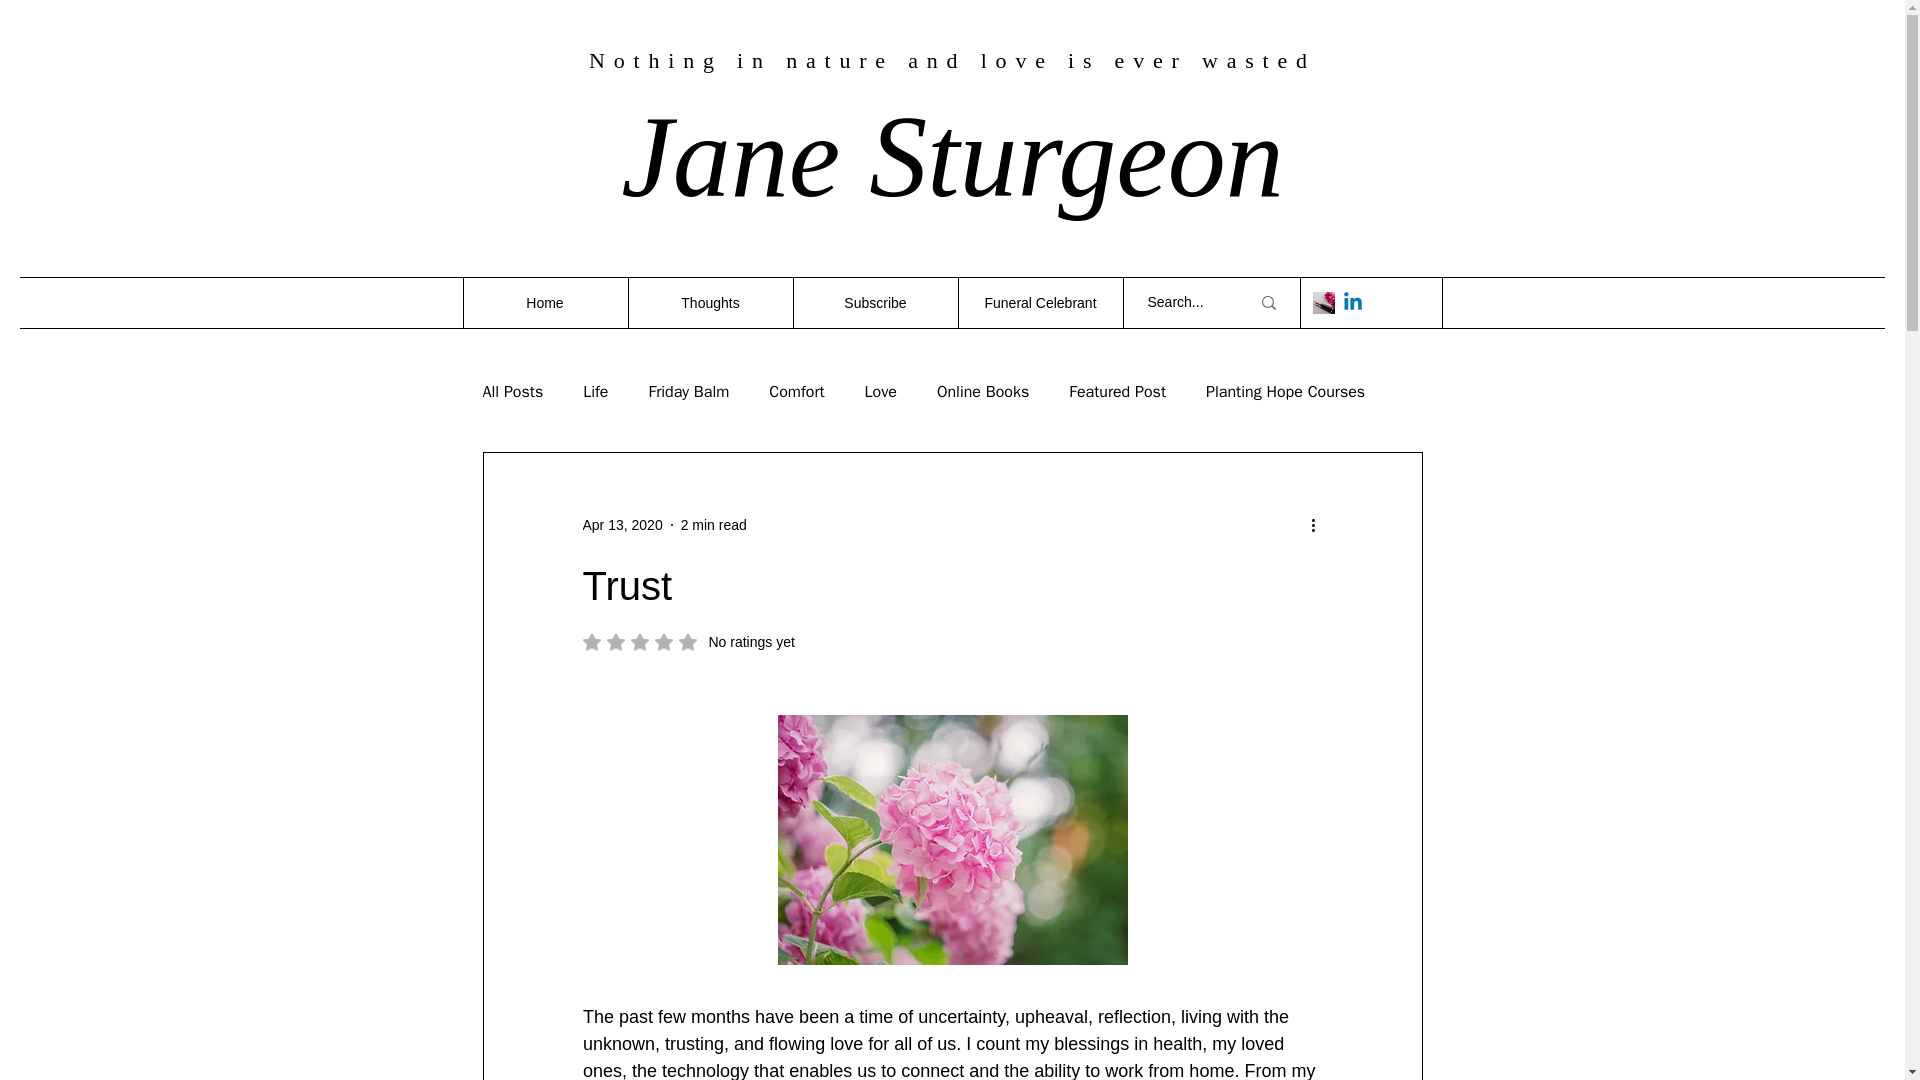 This screenshot has width=1920, height=1080. I want to click on Jane Sturgeon, so click(1117, 392).